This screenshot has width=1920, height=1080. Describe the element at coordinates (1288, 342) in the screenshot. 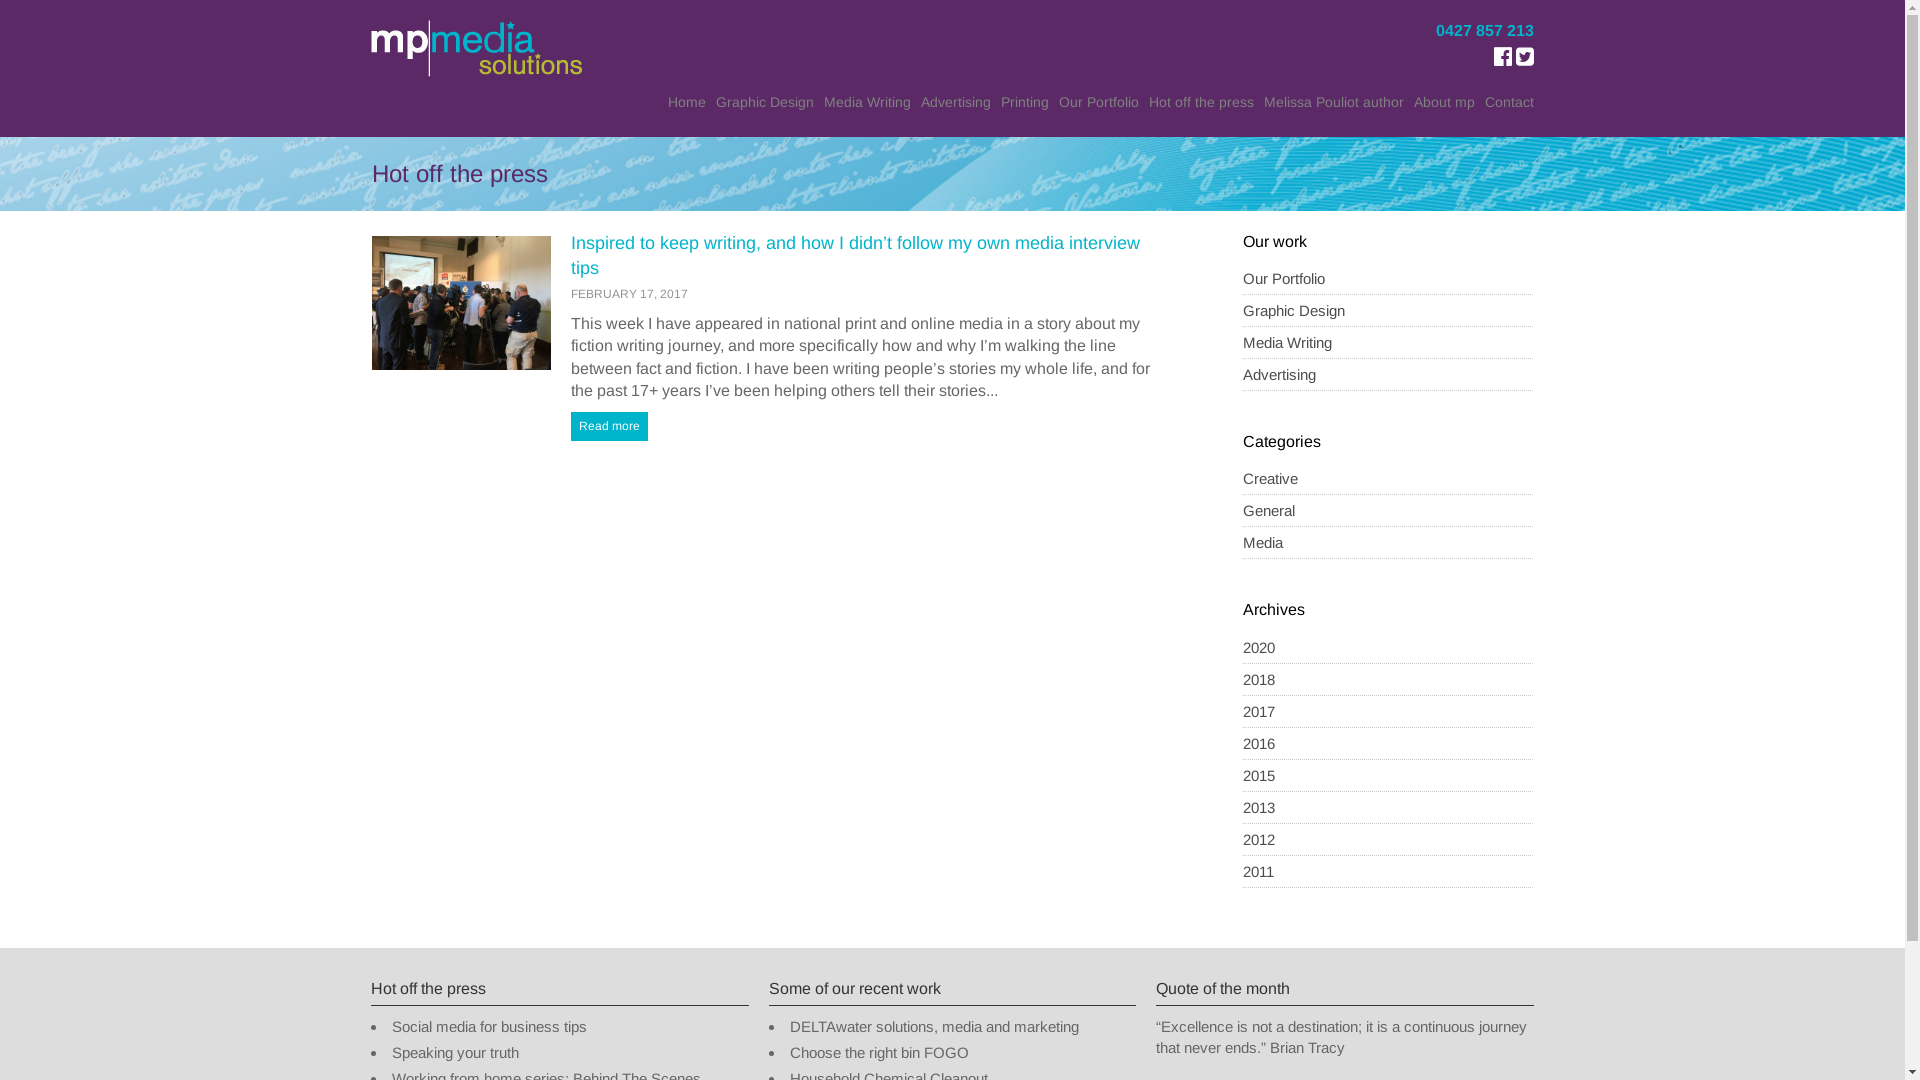

I see `Media Writing` at that location.